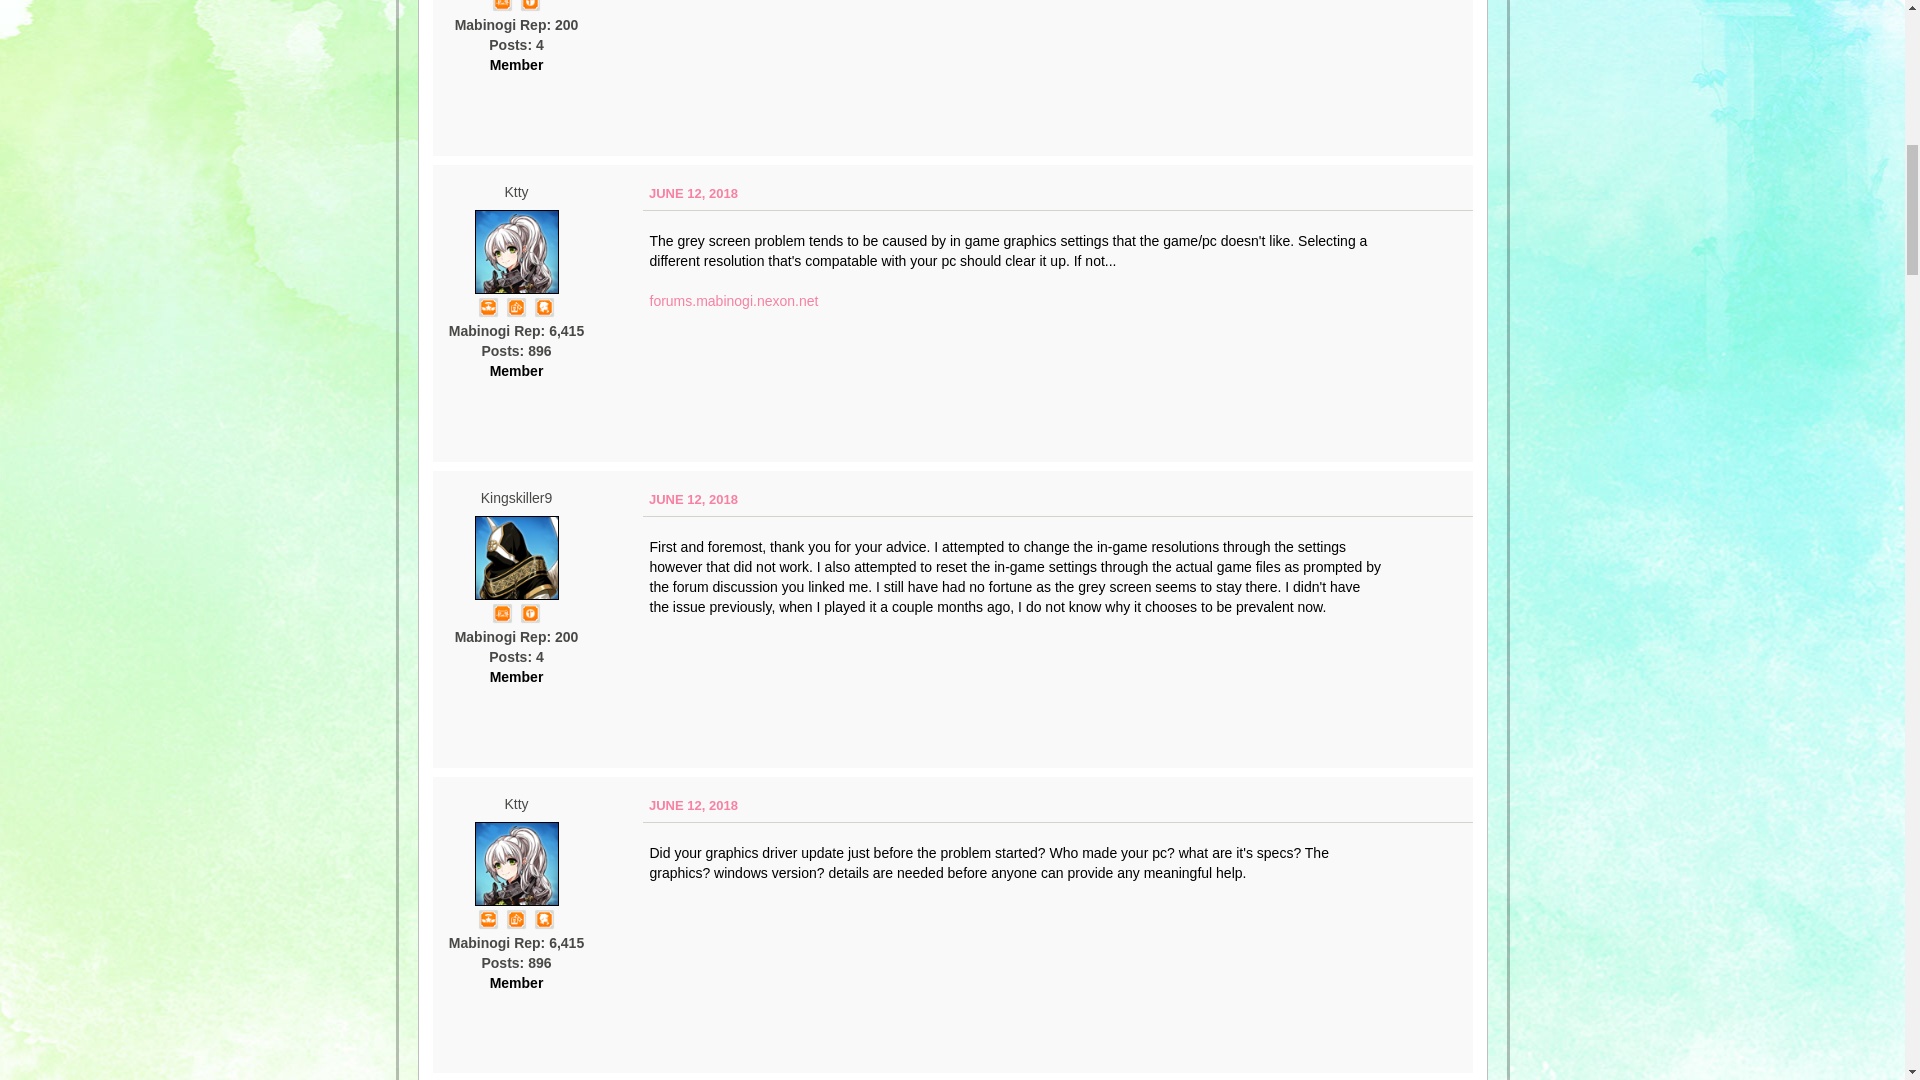 The width and height of the screenshot is (1920, 1080). What do you see at coordinates (544, 307) in the screenshot?
I see `Shhhhh` at bounding box center [544, 307].